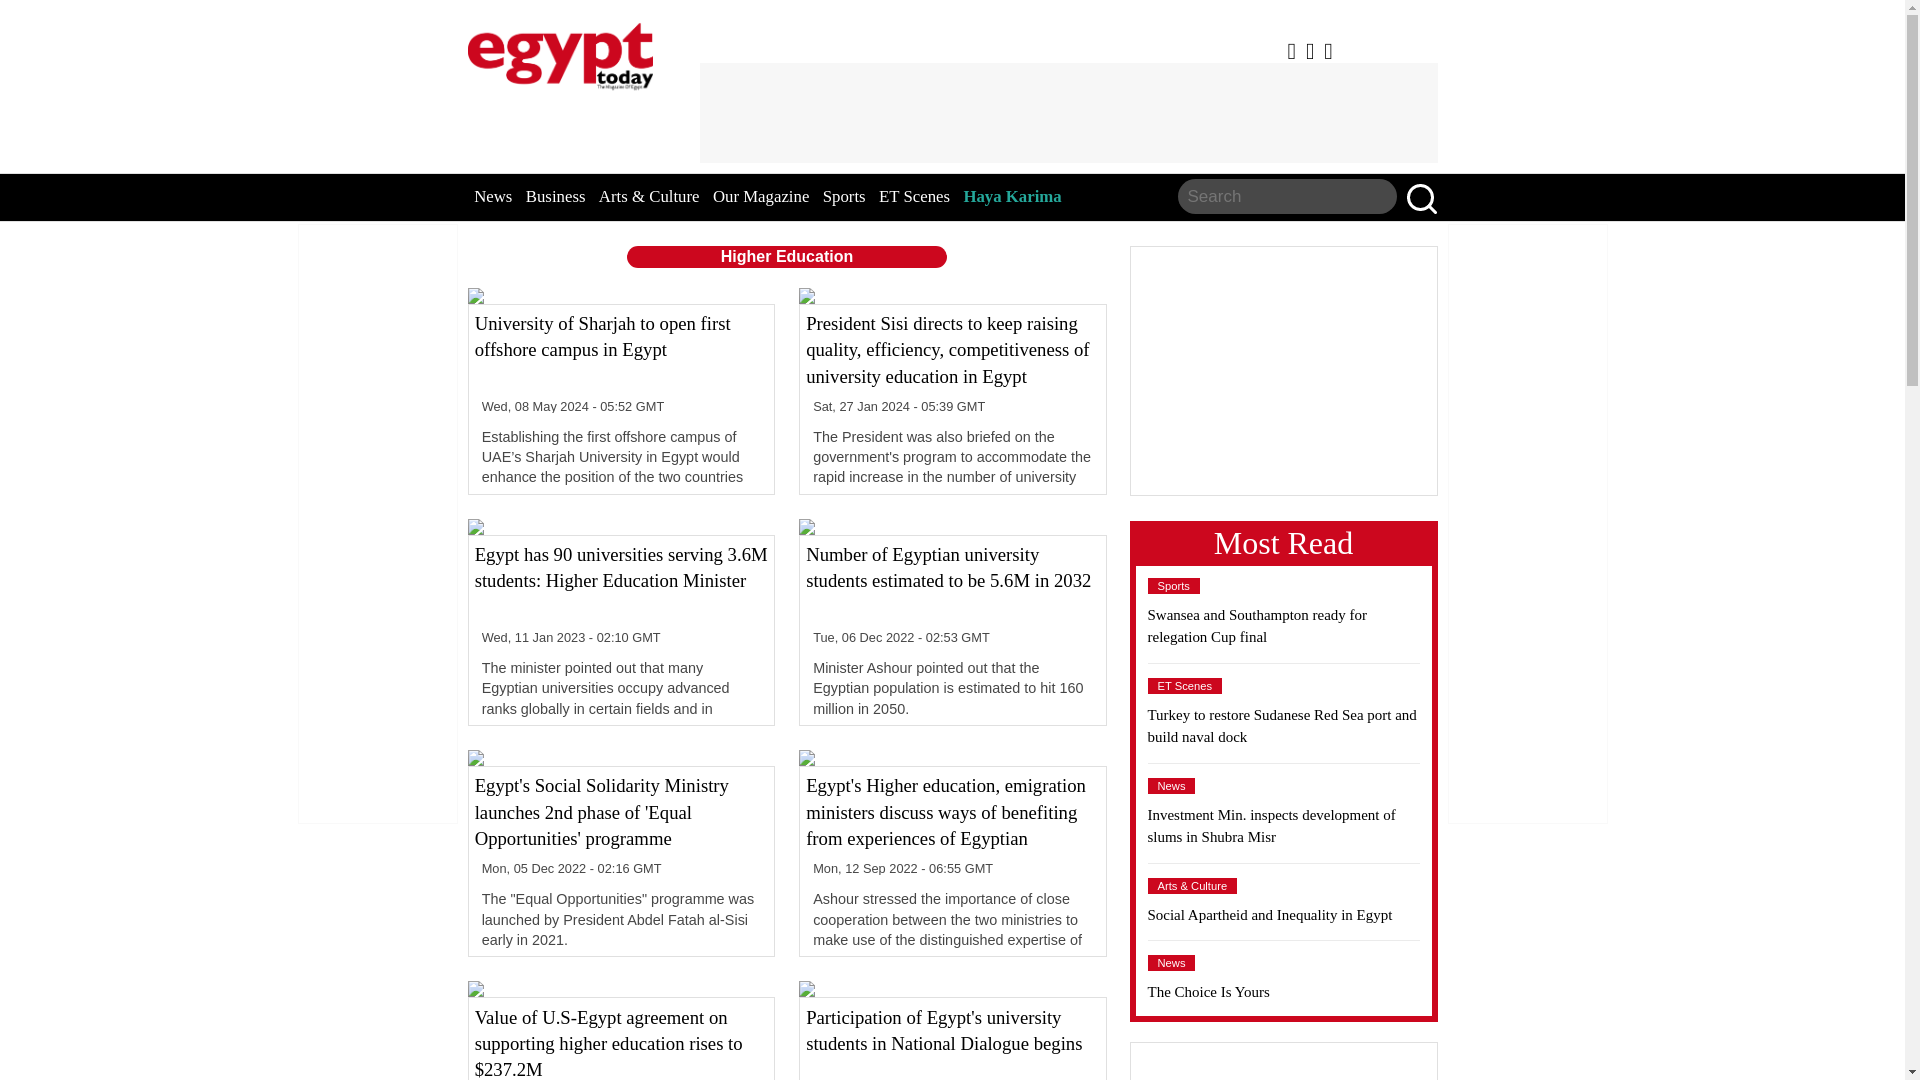 The width and height of the screenshot is (1920, 1080). Describe the element at coordinates (556, 197) in the screenshot. I see `Business` at that location.